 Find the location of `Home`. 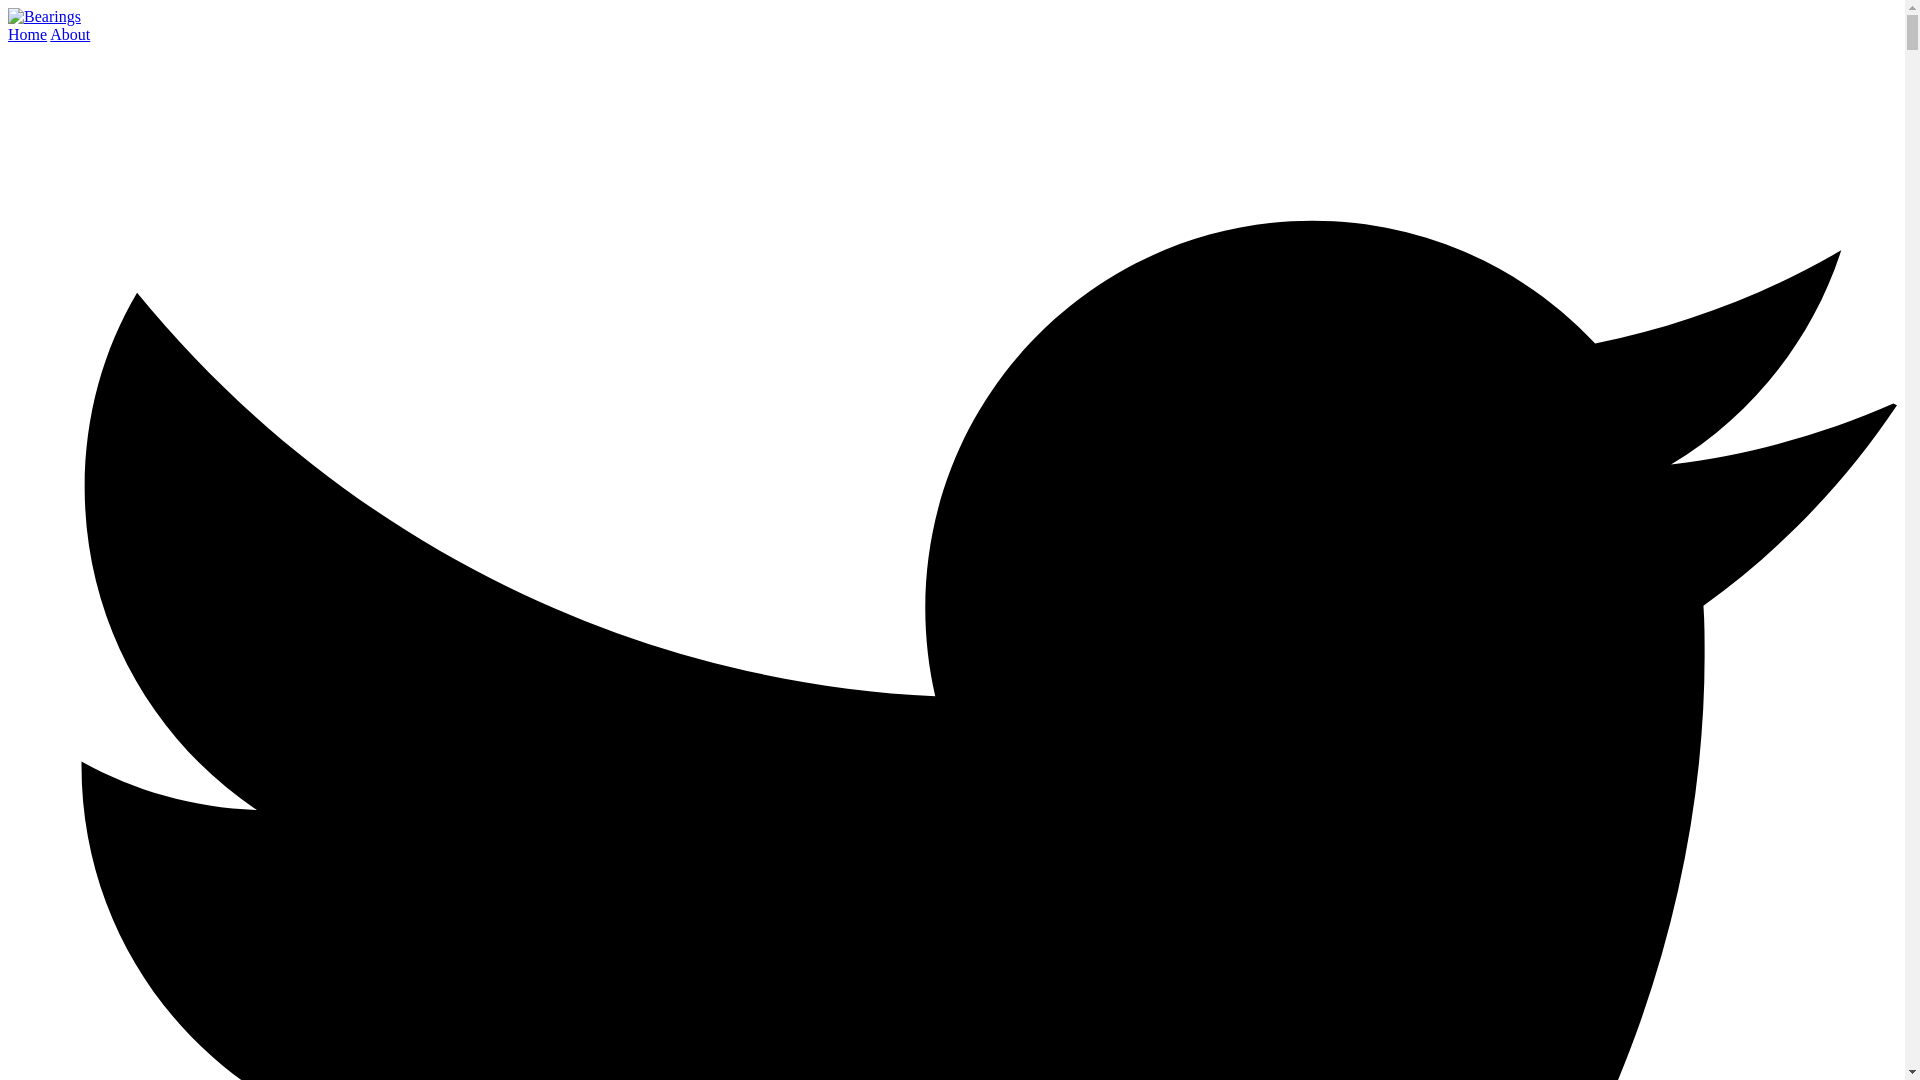

Home is located at coordinates (26, 34).